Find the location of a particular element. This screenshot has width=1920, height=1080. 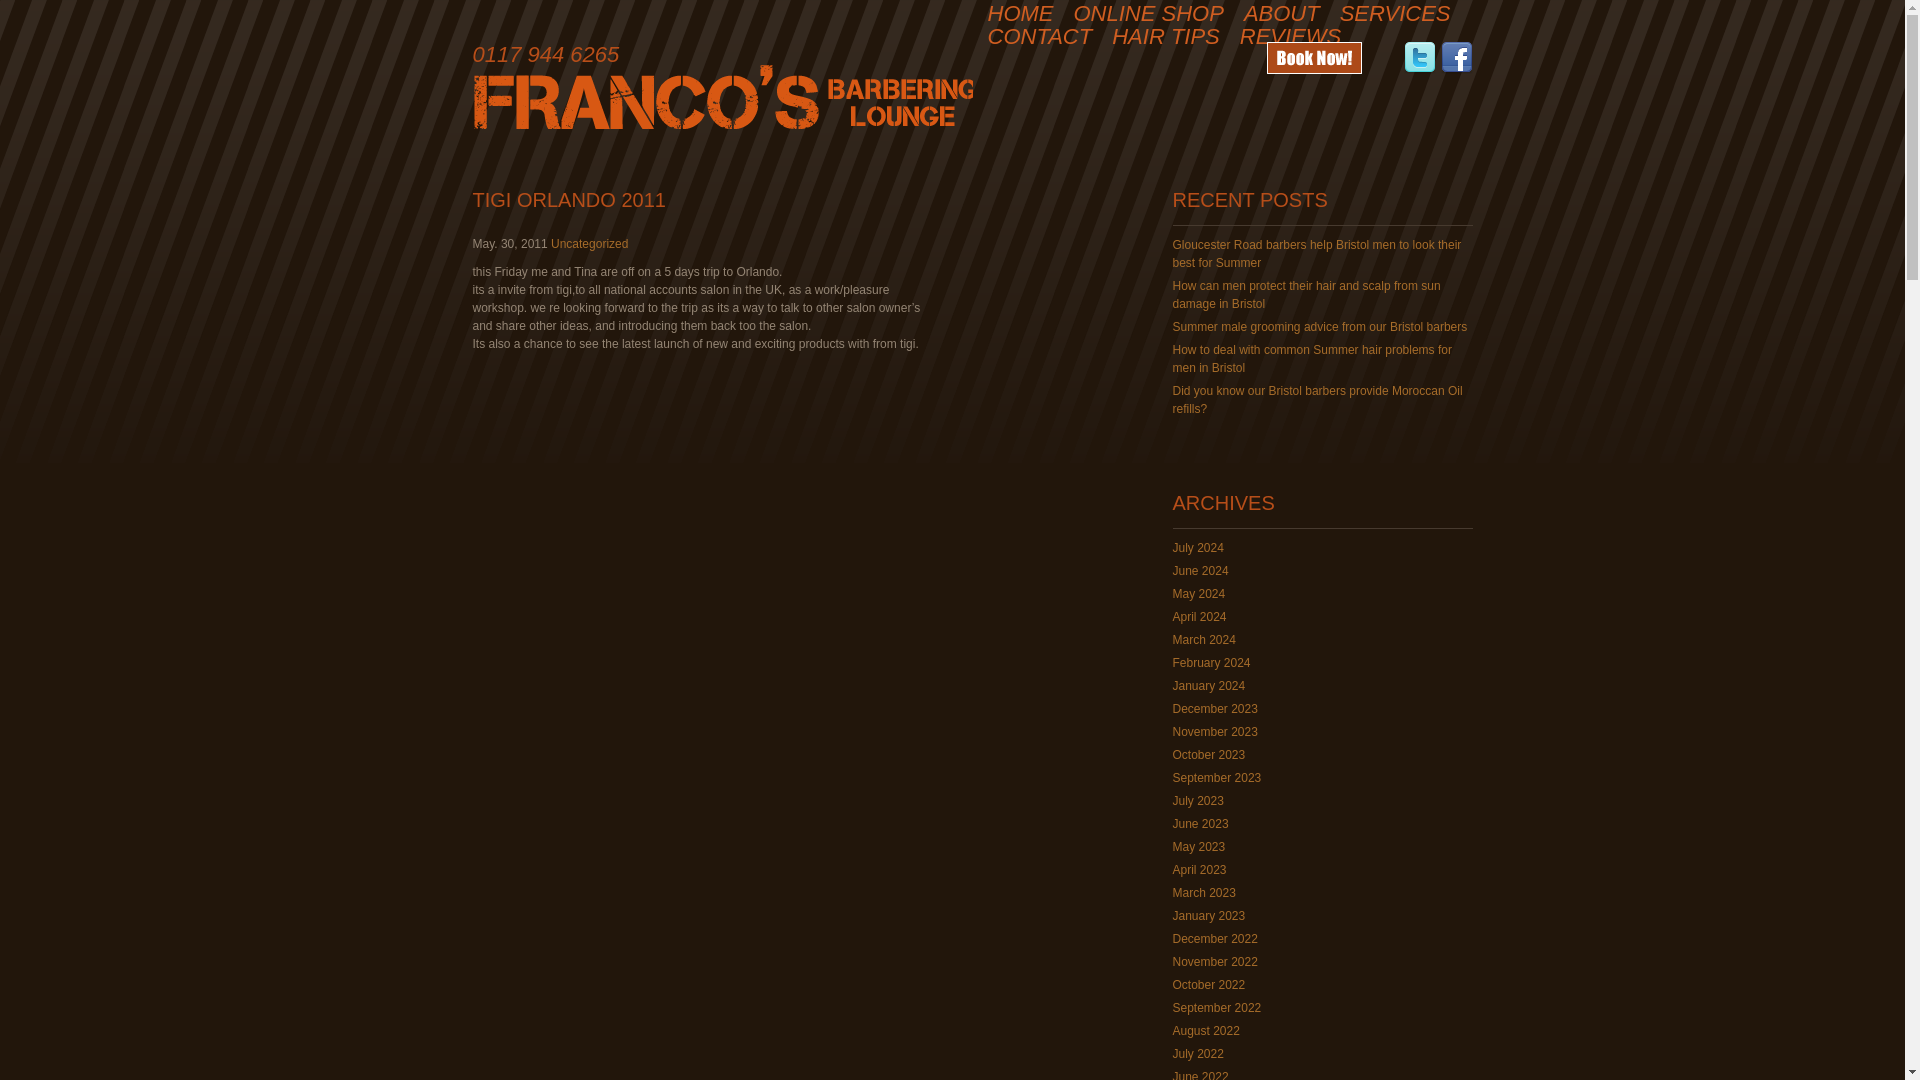

April 2024 is located at coordinates (1198, 617).